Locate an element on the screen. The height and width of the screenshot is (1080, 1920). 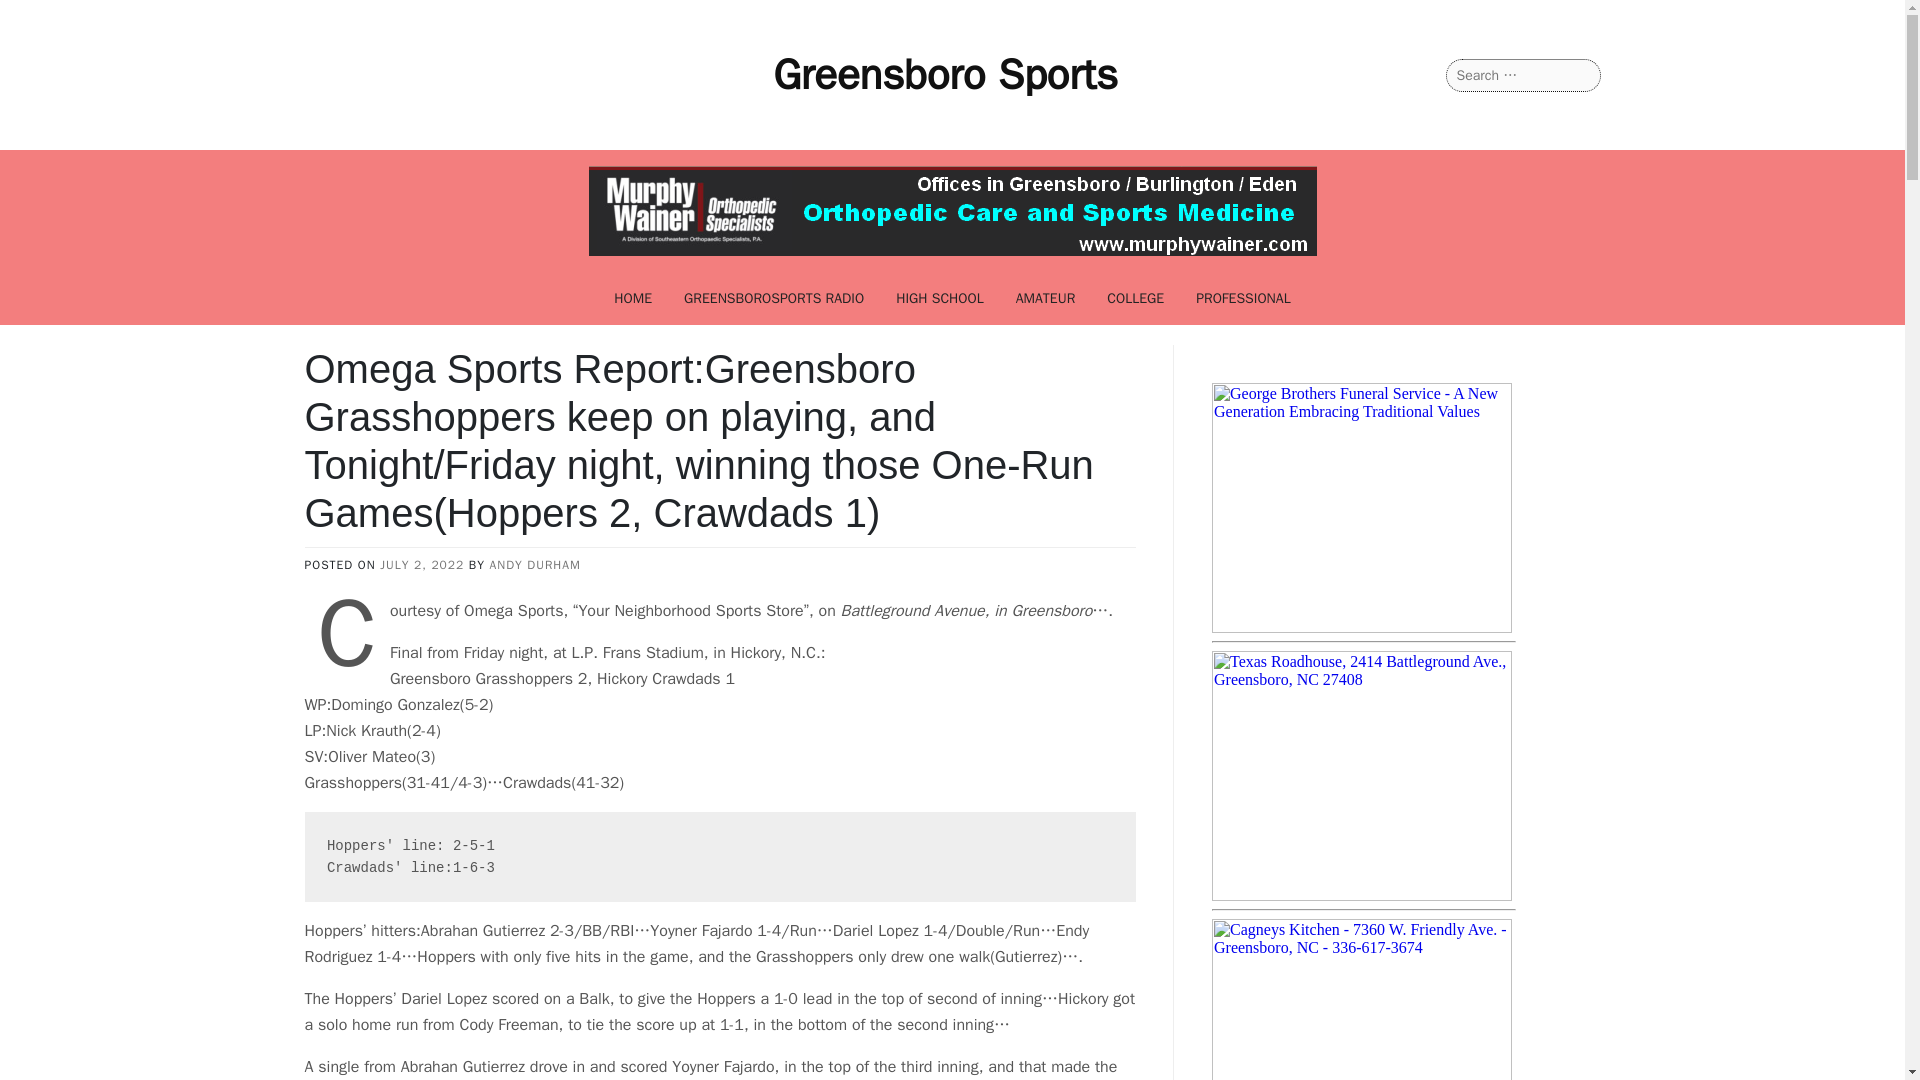
HIGH SCHOOL is located at coordinates (940, 298).